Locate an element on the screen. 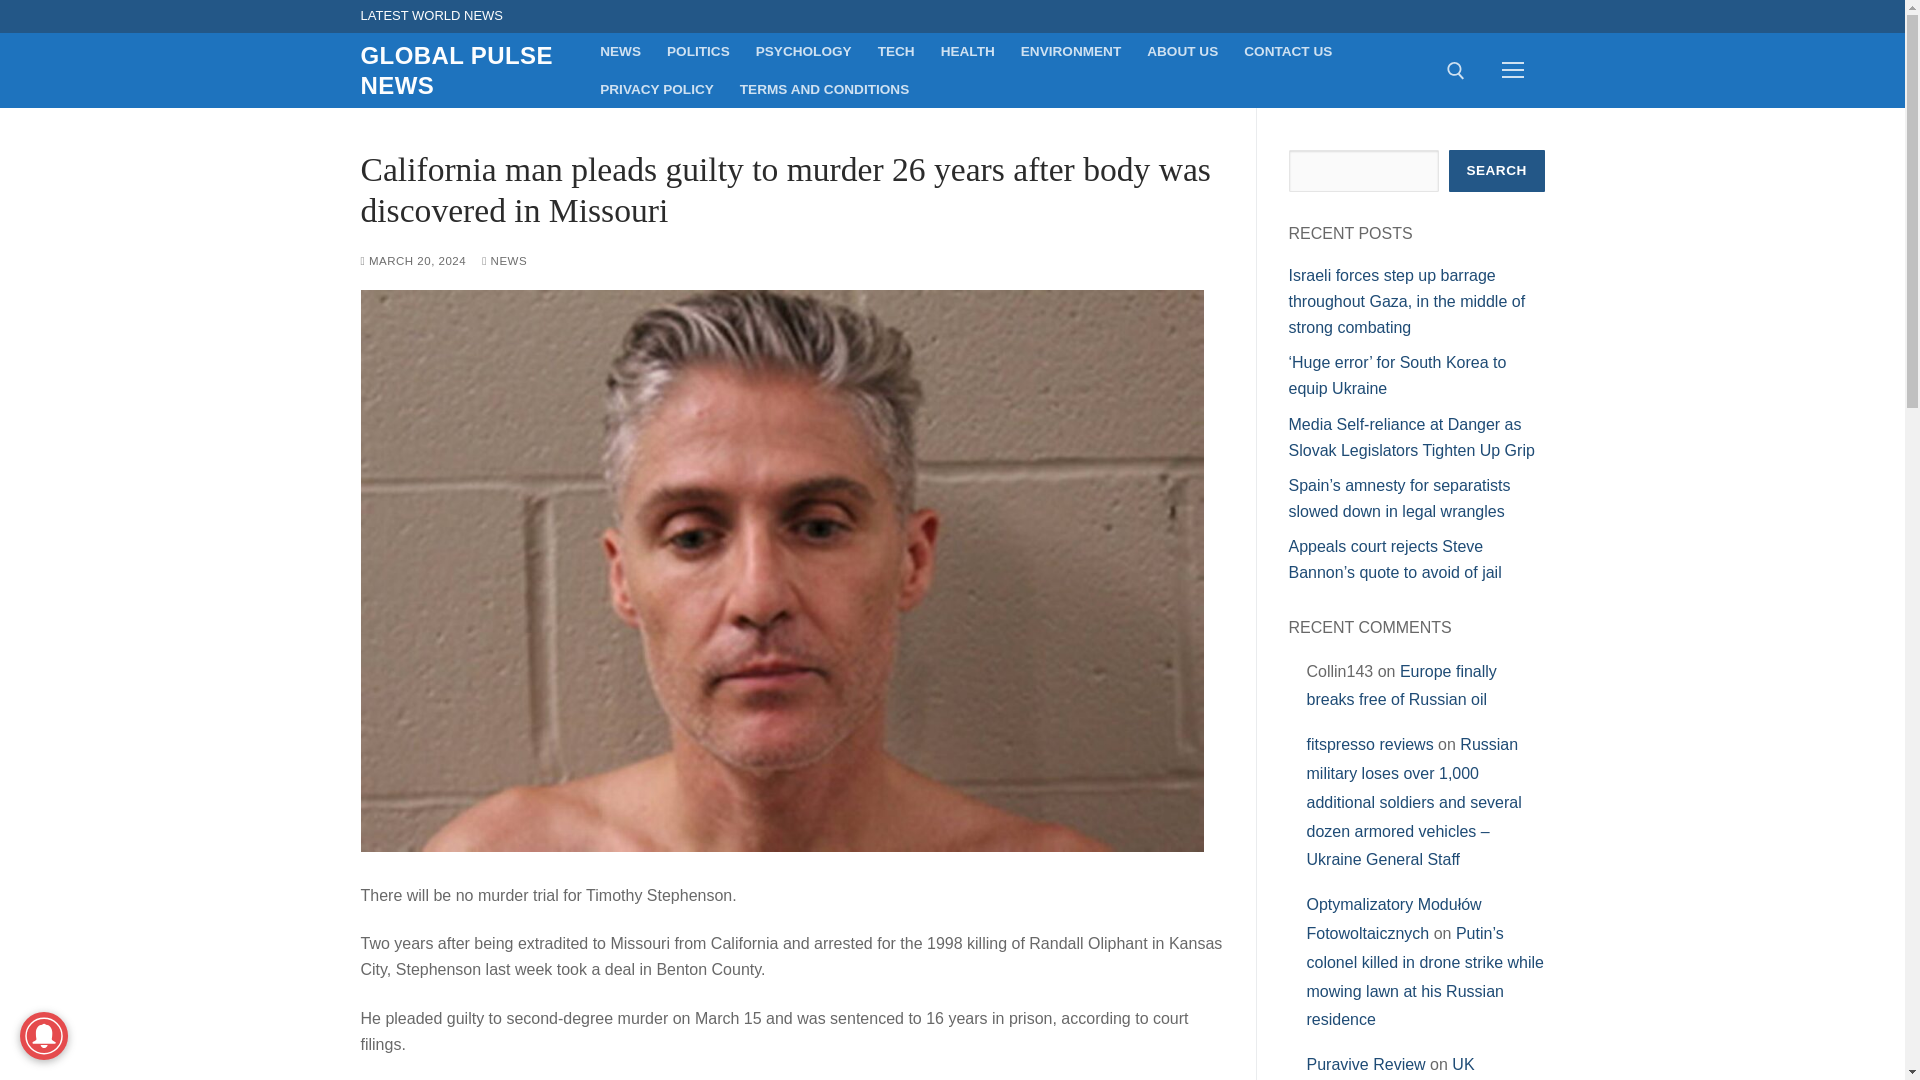 The height and width of the screenshot is (1080, 1920). MARCH 20, 2024 is located at coordinates (413, 260).